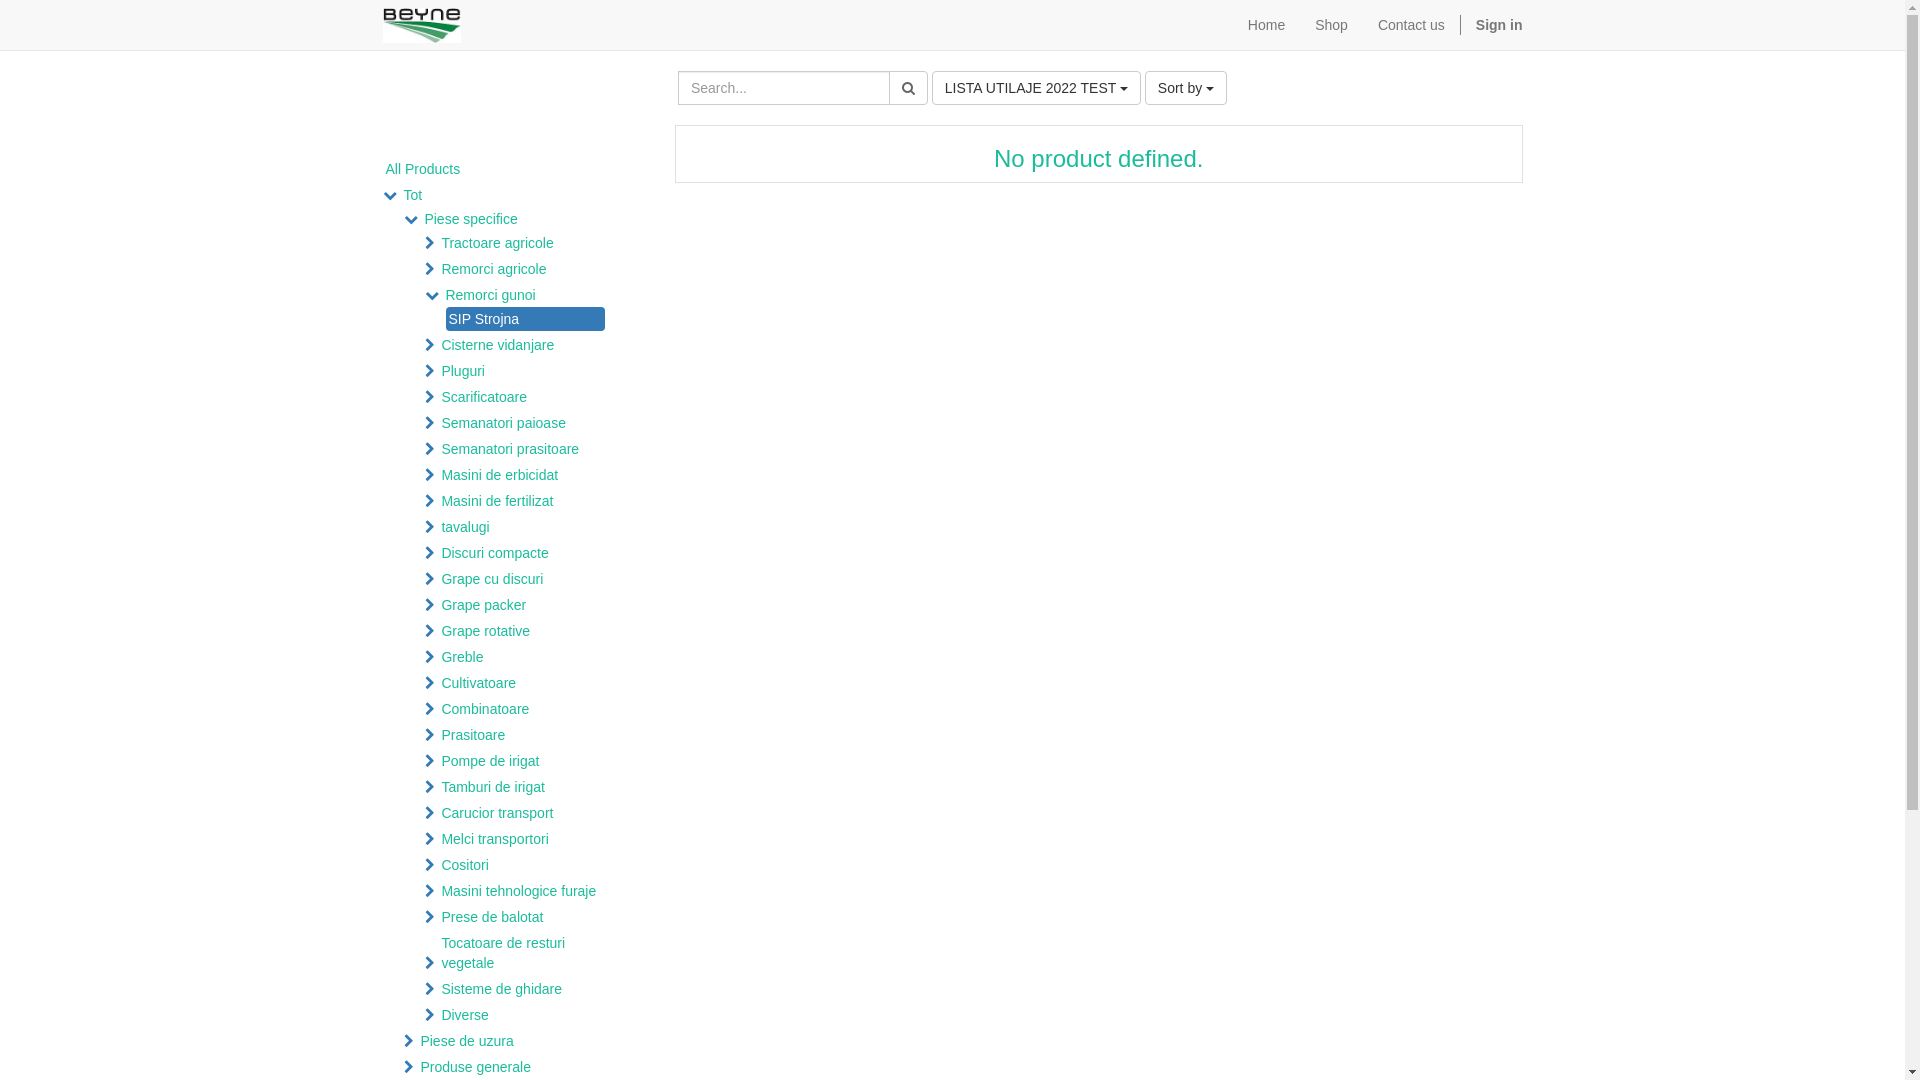  Describe the element at coordinates (526, 761) in the screenshot. I see `Pompe de irigat` at that location.